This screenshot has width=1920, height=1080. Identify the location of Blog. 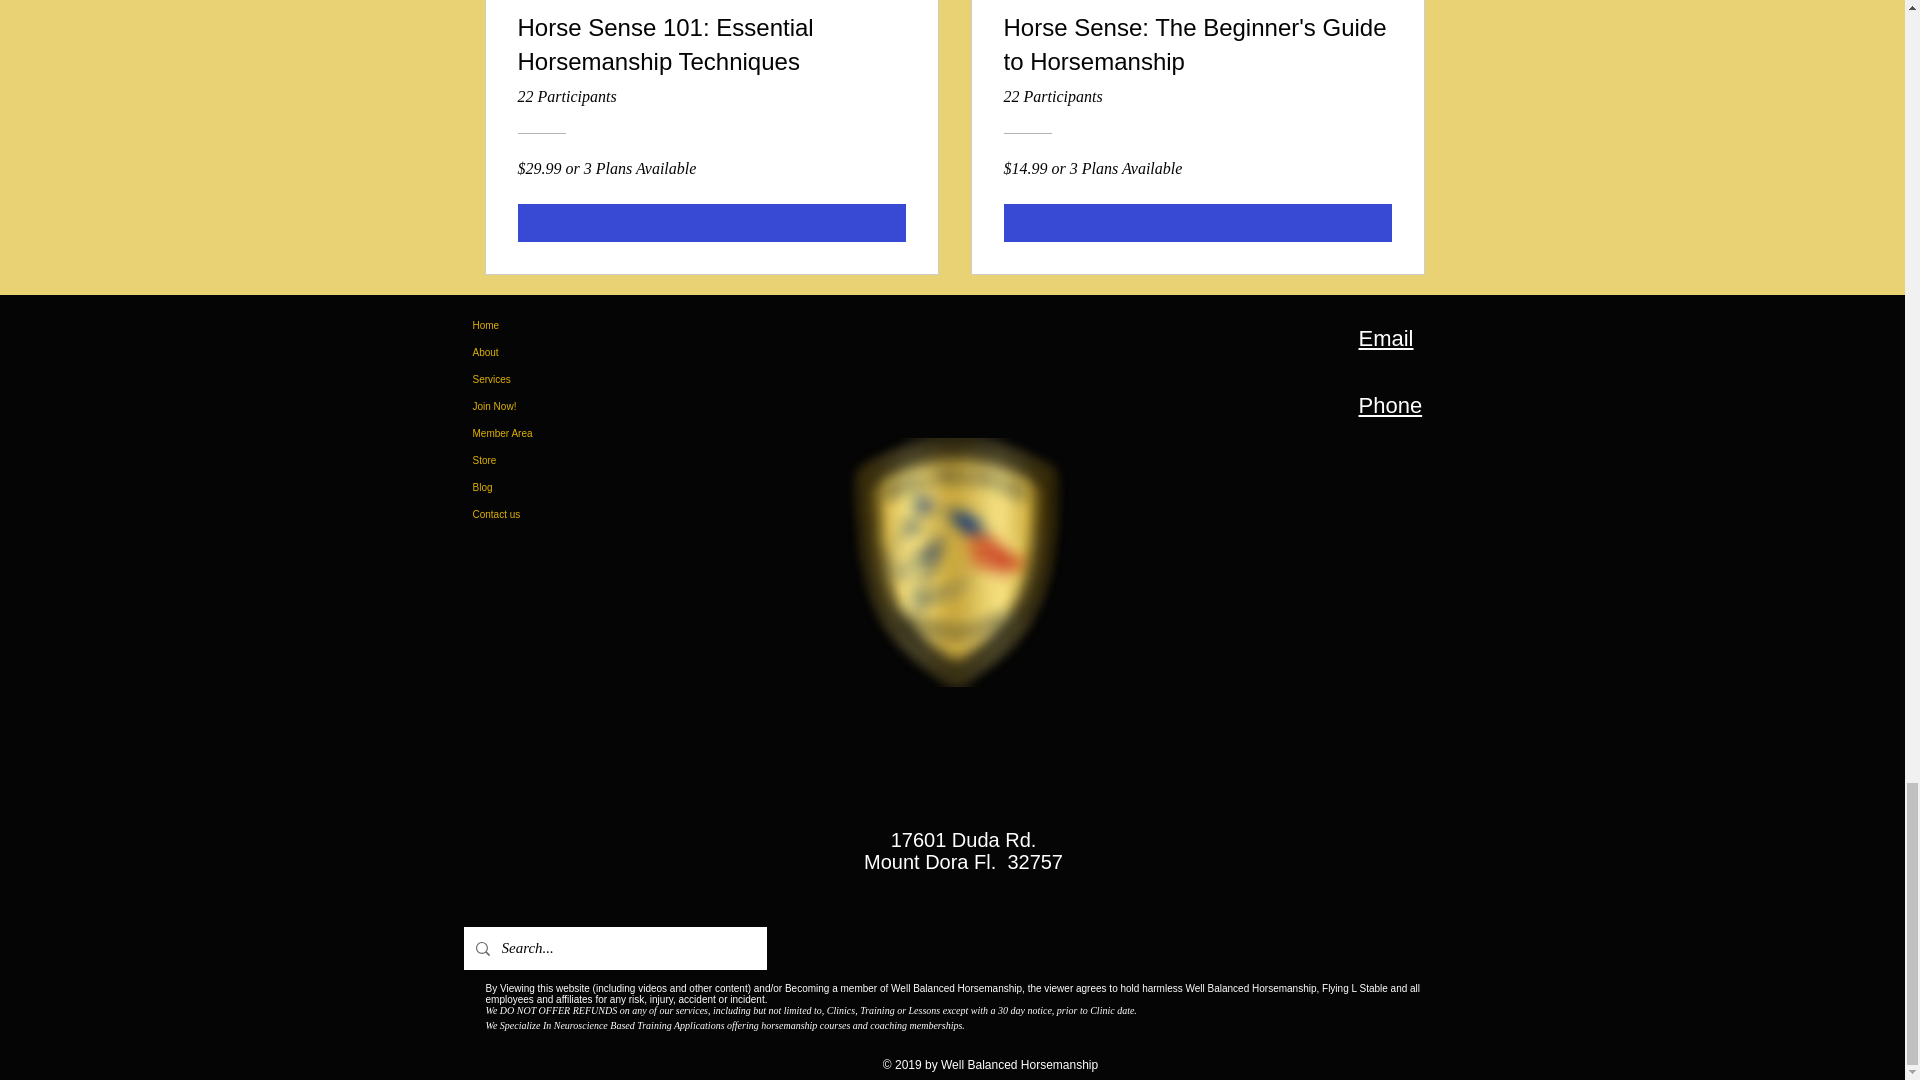
(532, 488).